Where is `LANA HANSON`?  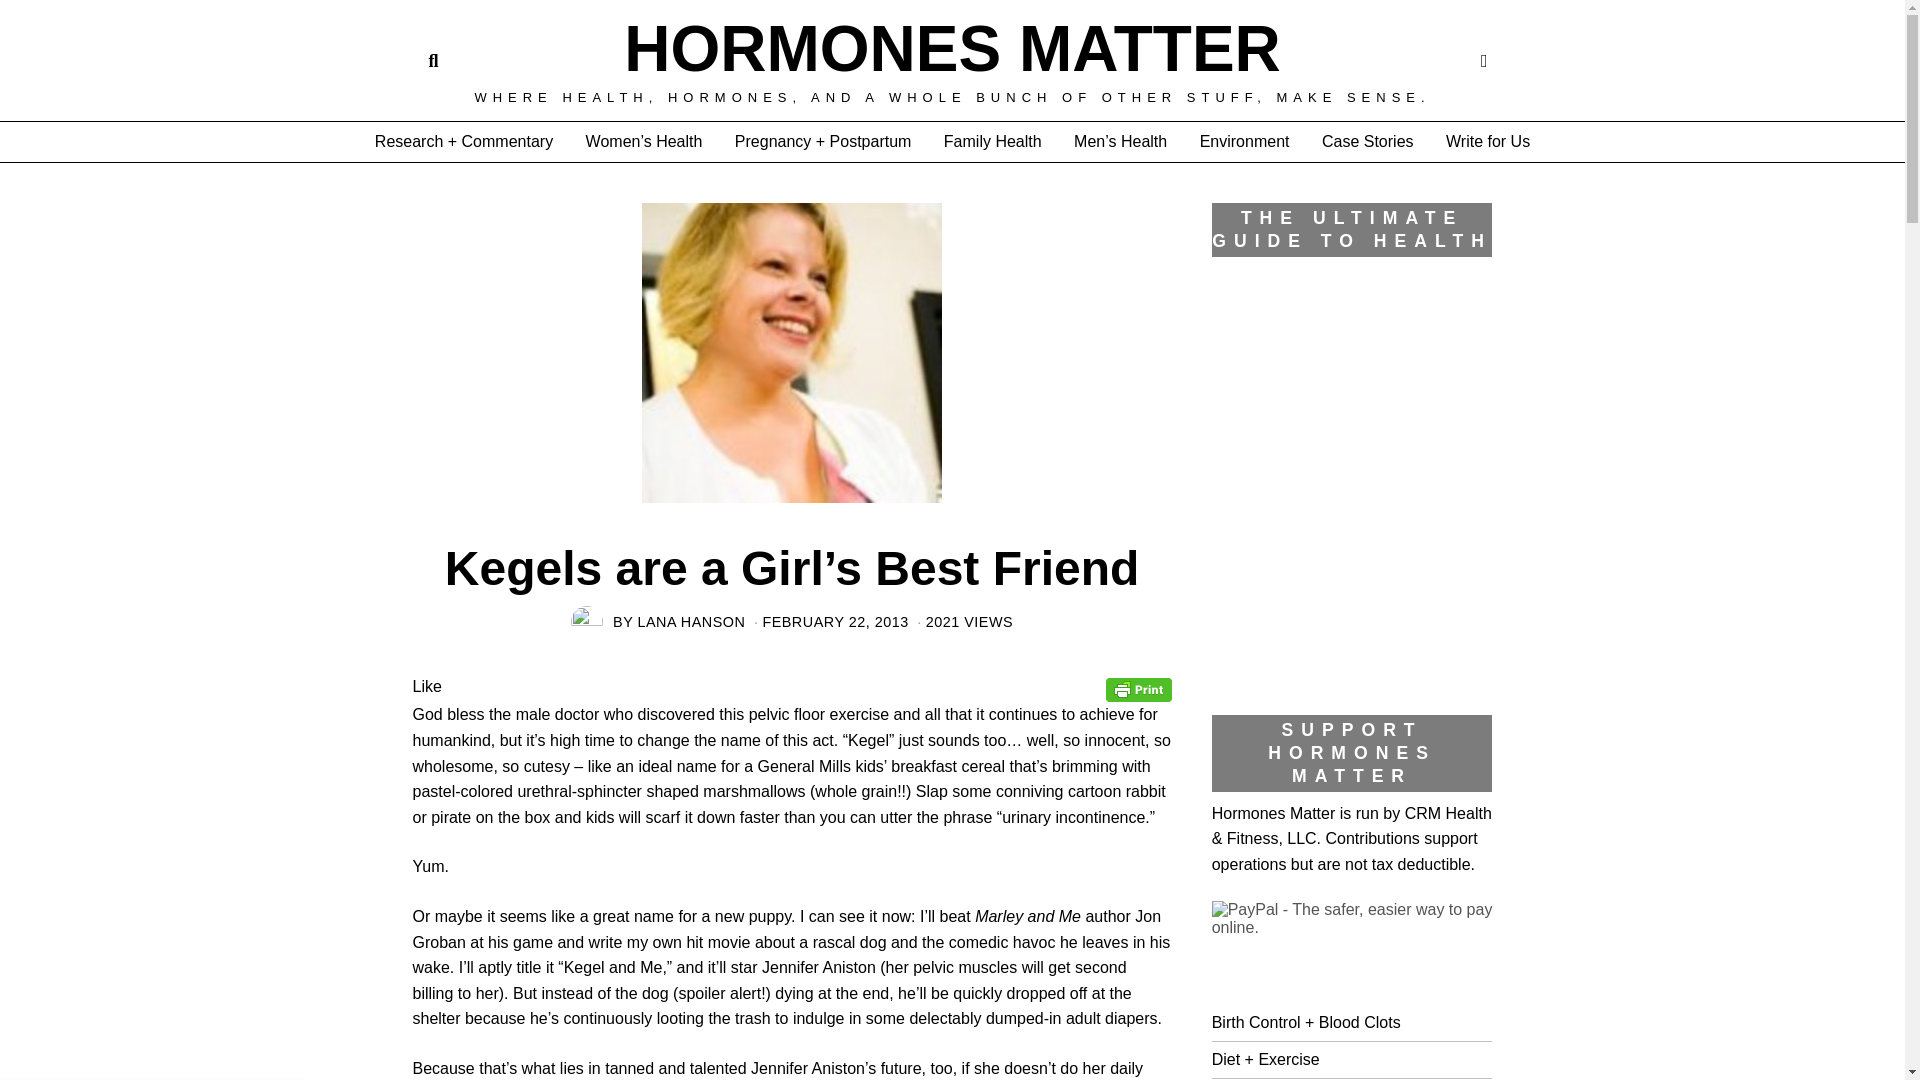 LANA HANSON is located at coordinates (692, 622).